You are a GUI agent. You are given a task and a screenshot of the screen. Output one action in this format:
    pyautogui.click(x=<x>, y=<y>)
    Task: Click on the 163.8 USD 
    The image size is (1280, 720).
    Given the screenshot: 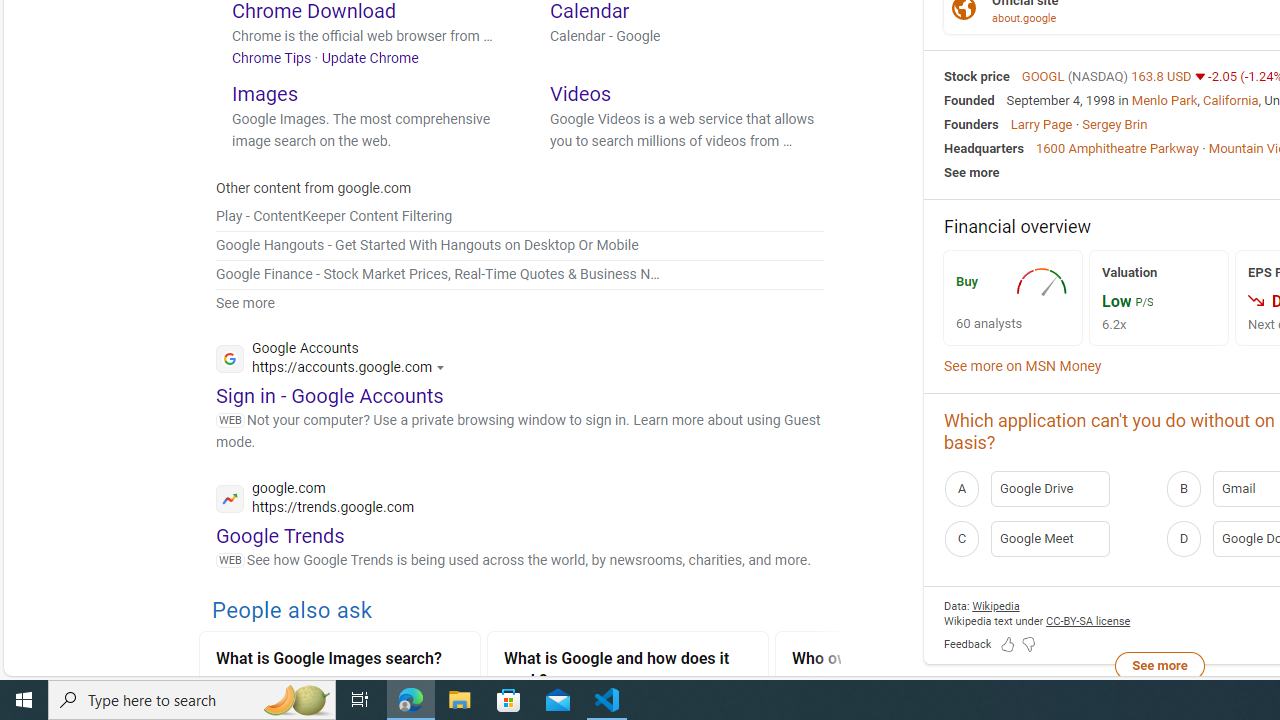 What is the action you would take?
    pyautogui.click(x=1163, y=76)
    